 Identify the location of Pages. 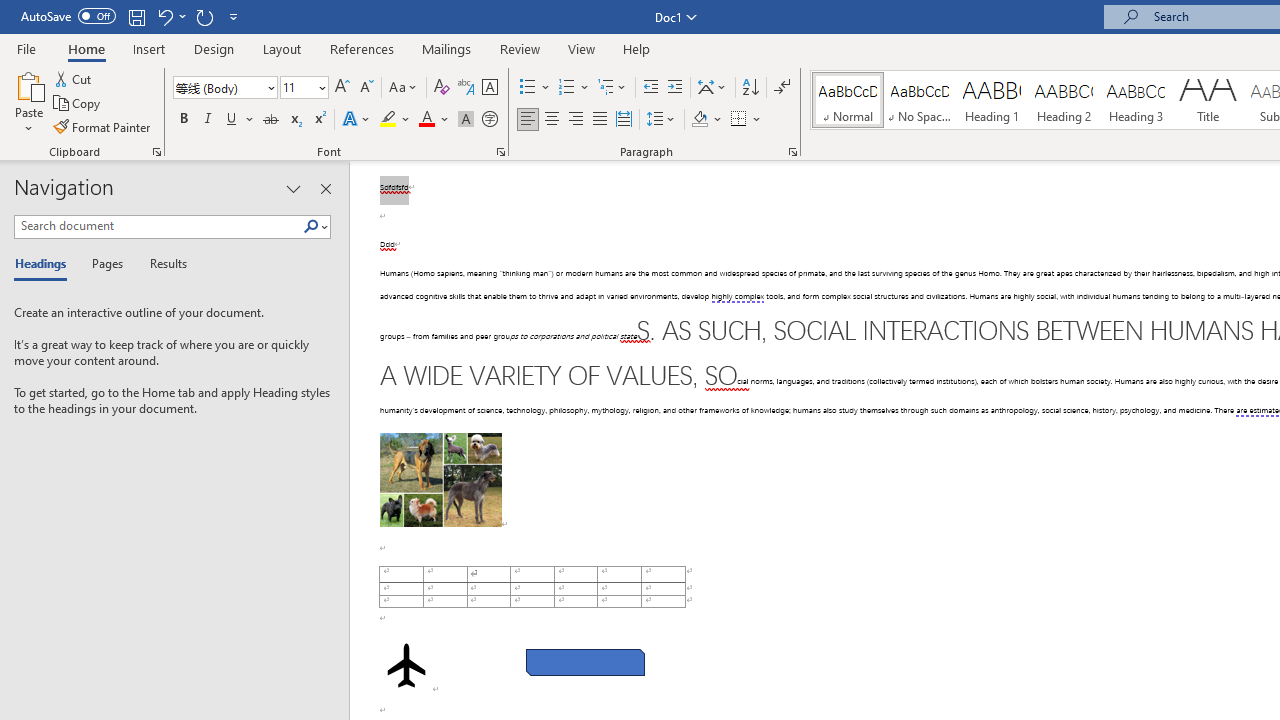
(105, 264).